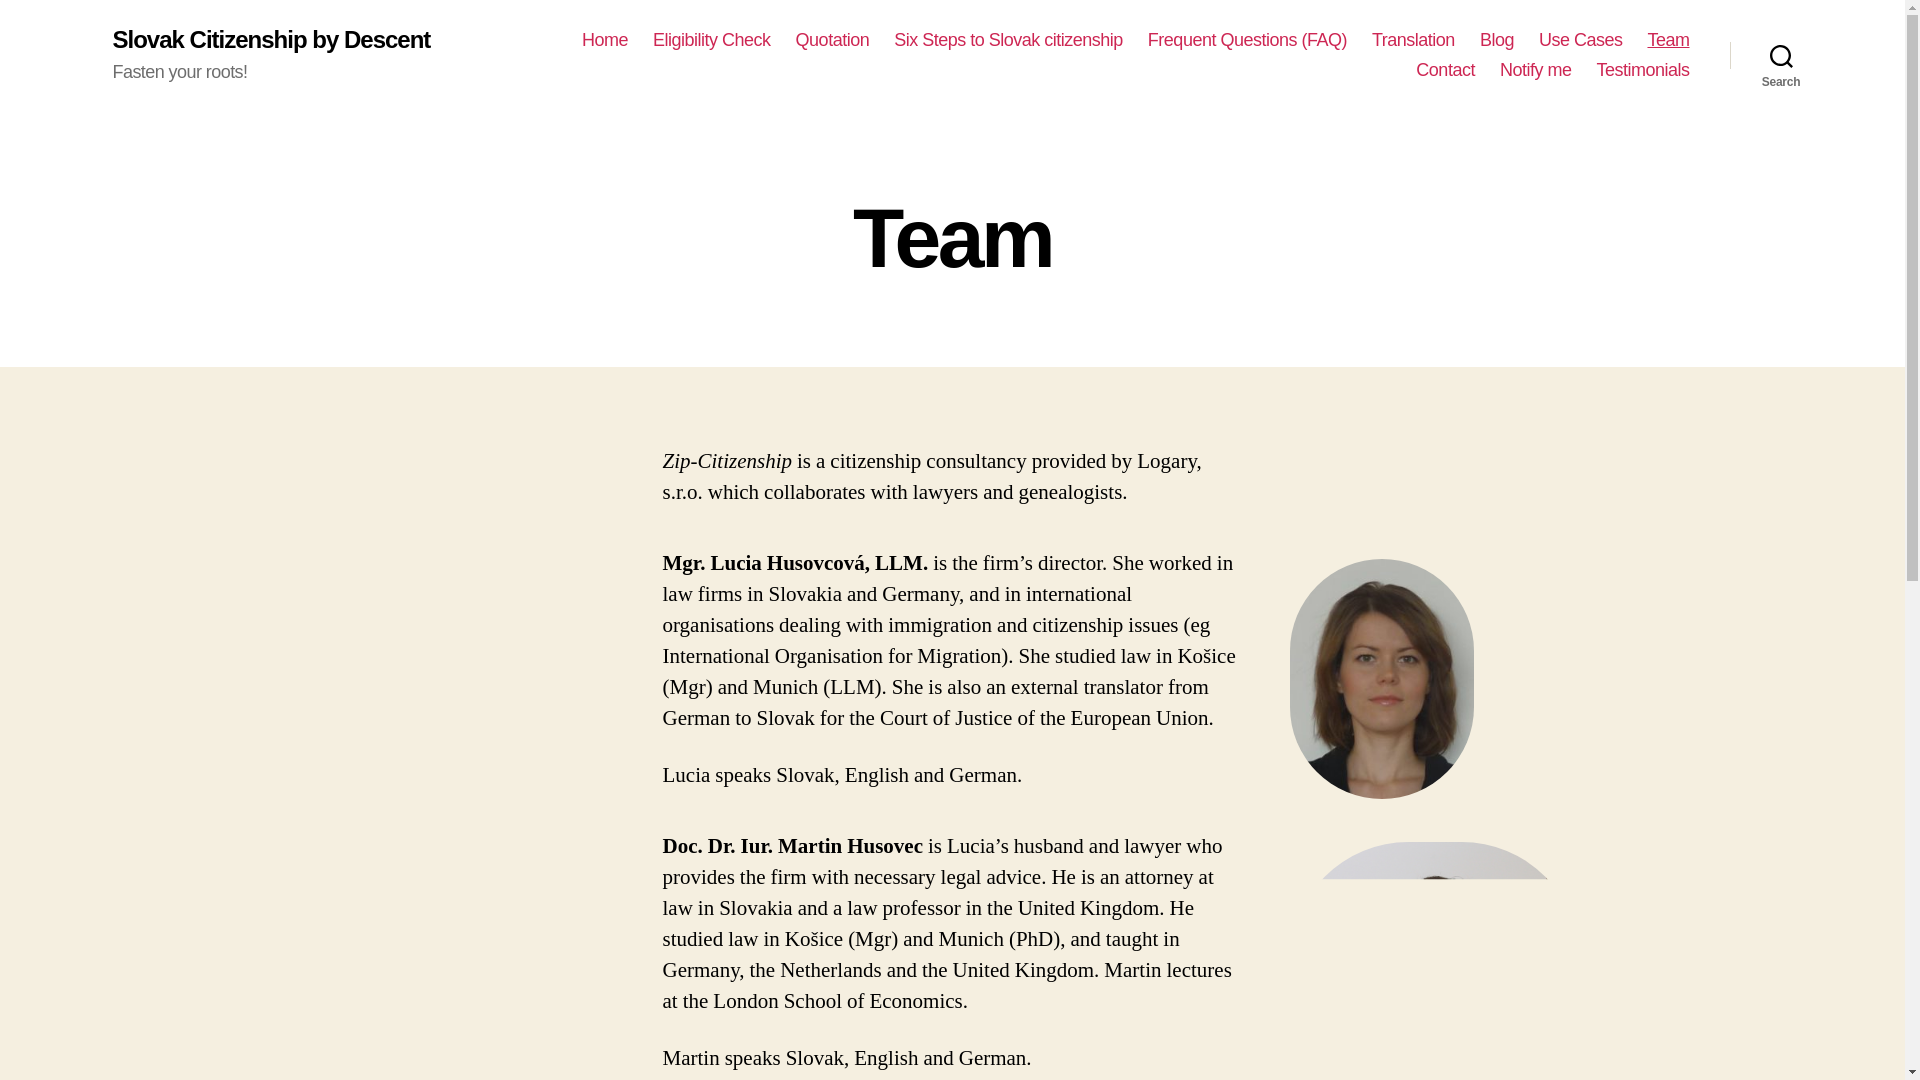 The height and width of the screenshot is (1080, 1920). I want to click on Use Cases, so click(1580, 40).